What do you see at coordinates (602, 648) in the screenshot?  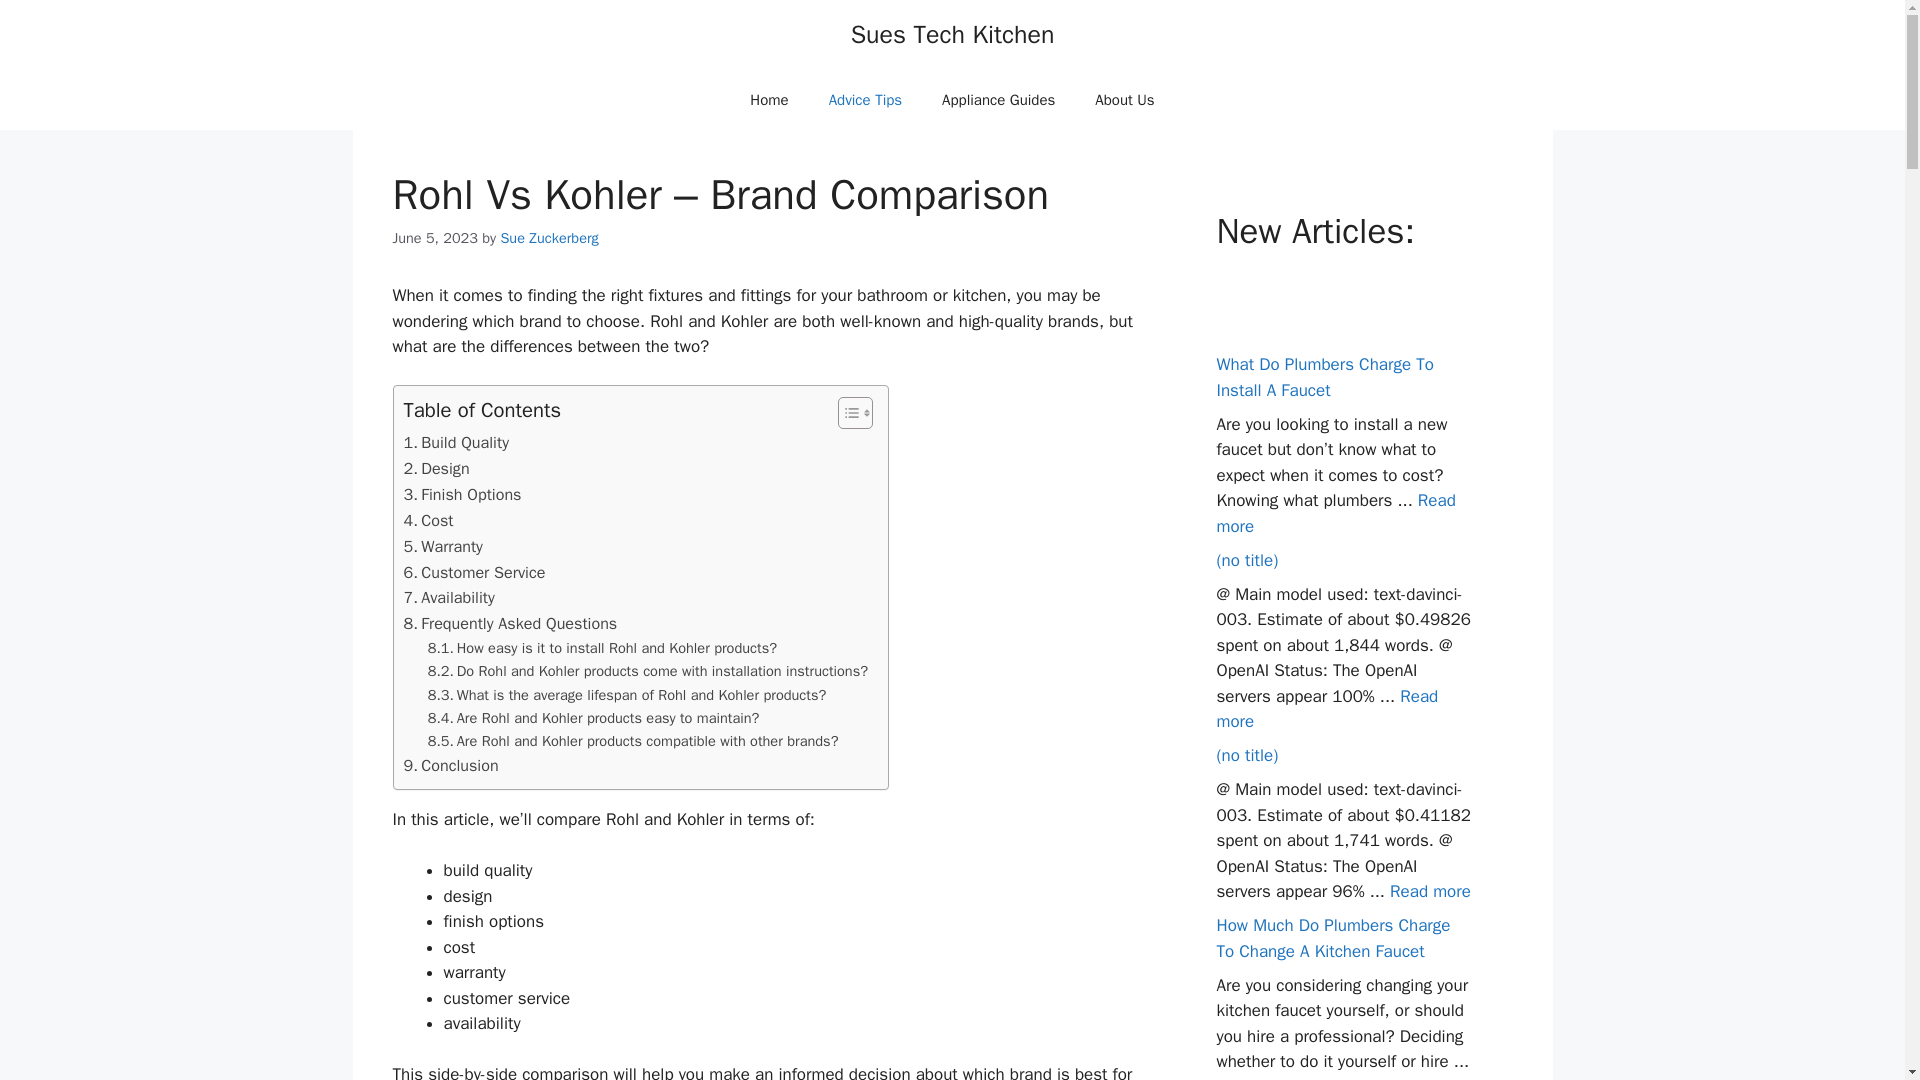 I see `How easy is it to install Rohl and Kohler products?` at bounding box center [602, 648].